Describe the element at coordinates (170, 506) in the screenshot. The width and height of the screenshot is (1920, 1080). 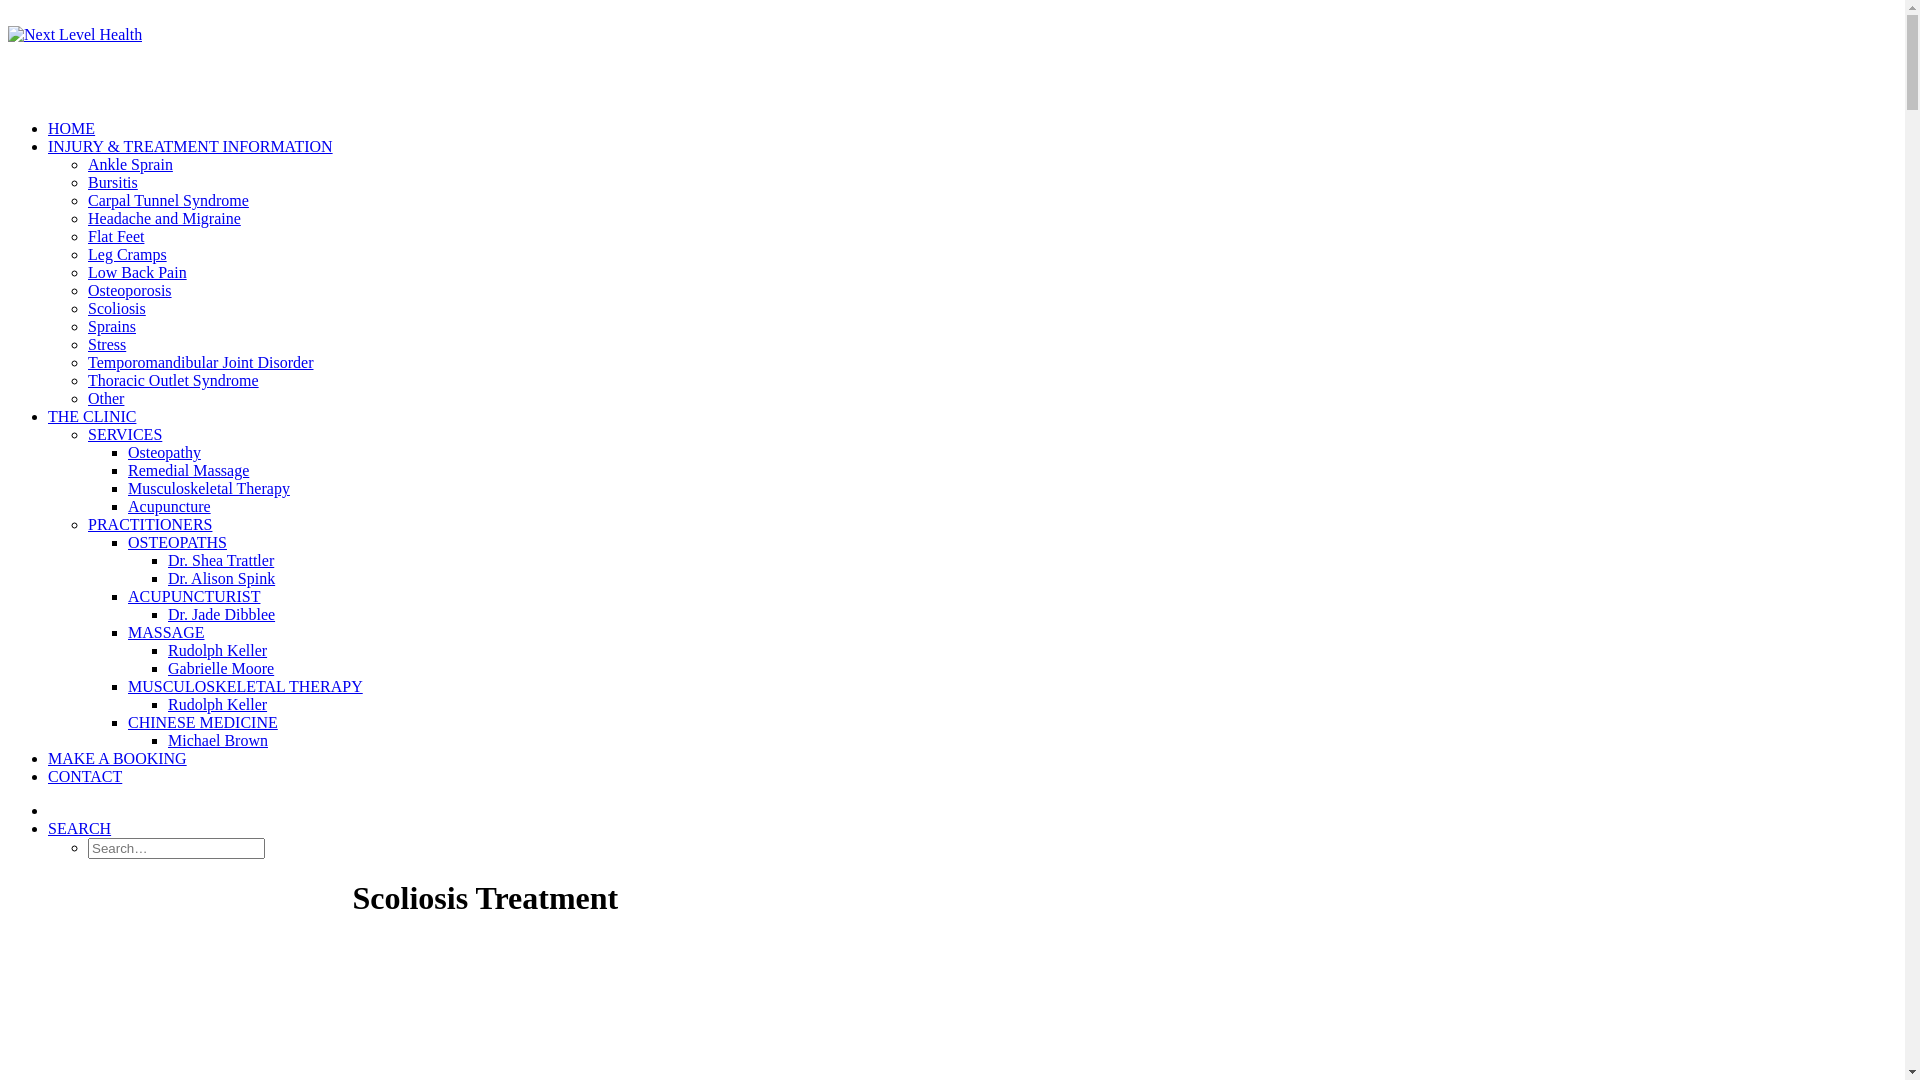
I see `Acupuncture` at that location.